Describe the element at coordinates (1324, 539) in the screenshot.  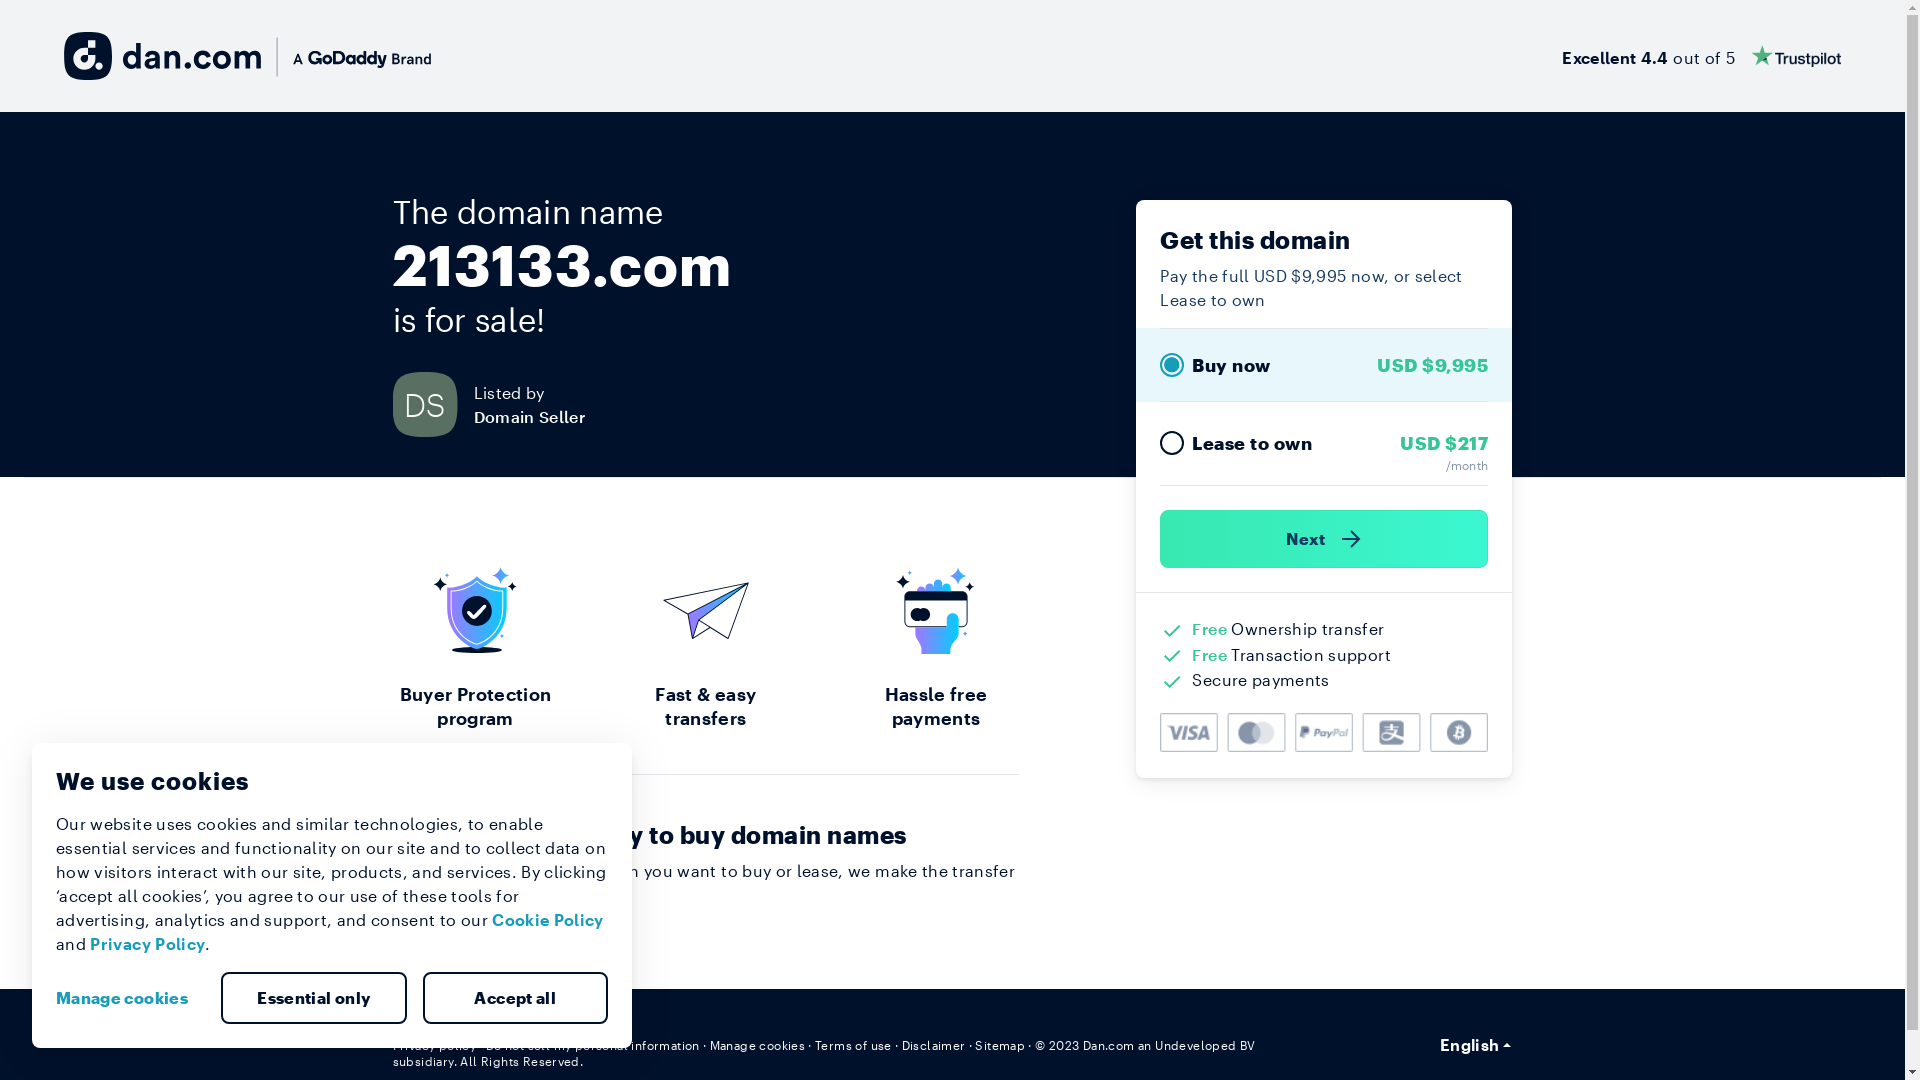
I see `Next
)` at that location.